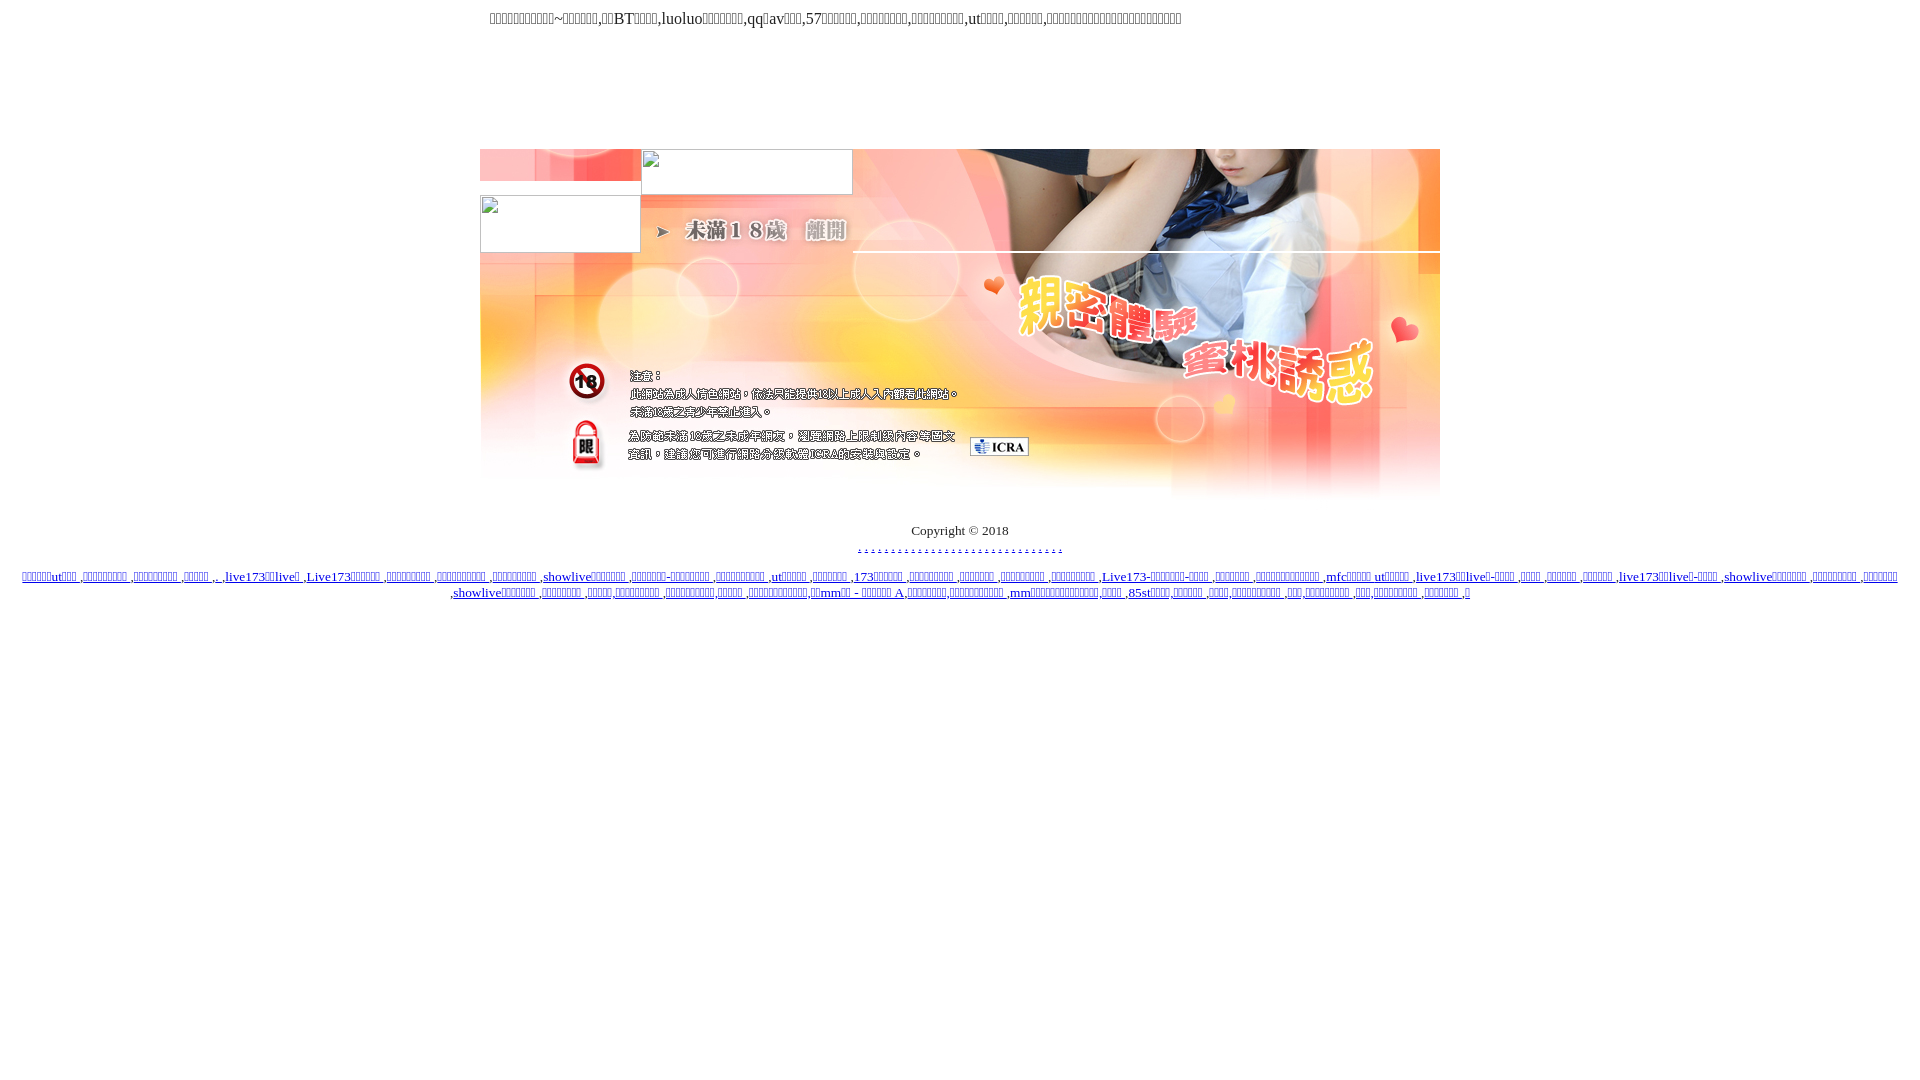 The width and height of the screenshot is (1920, 1080). What do you see at coordinates (866, 546) in the screenshot?
I see `.` at bounding box center [866, 546].